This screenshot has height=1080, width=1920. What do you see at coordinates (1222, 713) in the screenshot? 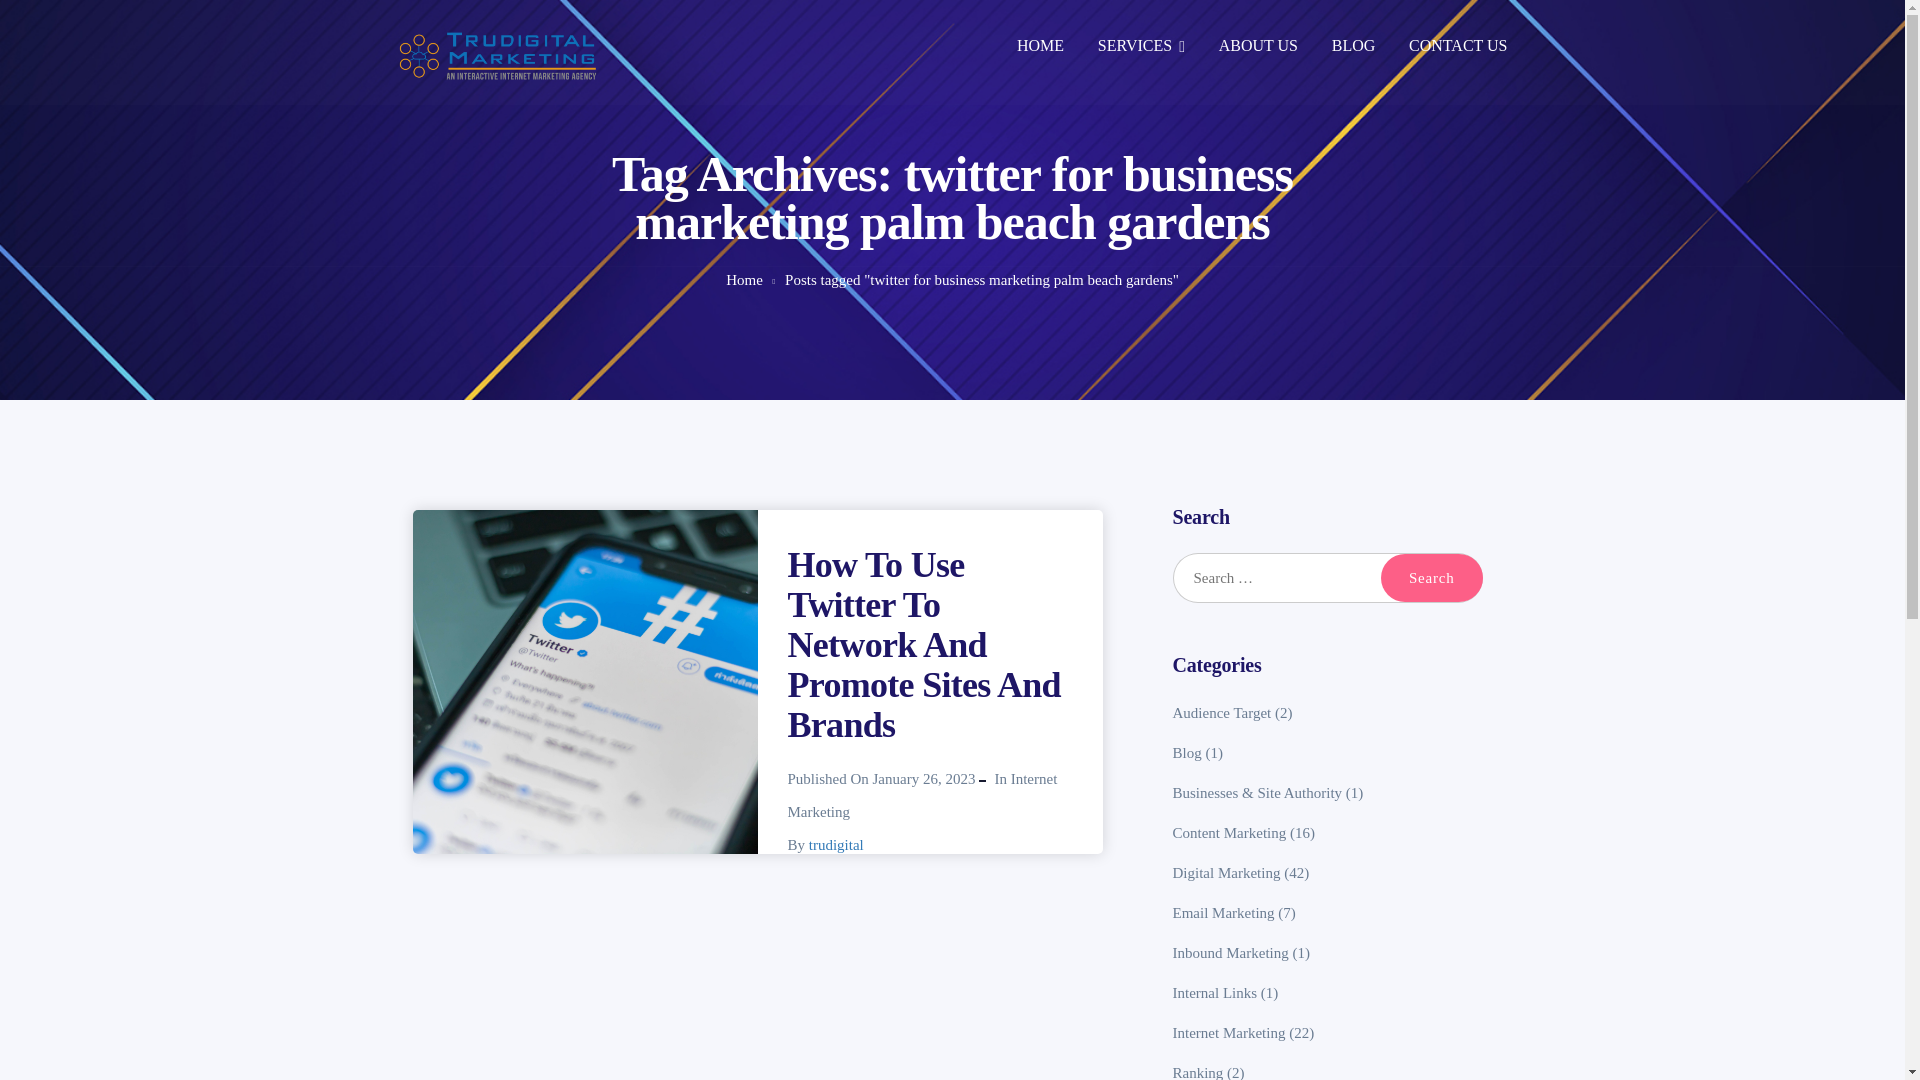
I see `Audience Target` at bounding box center [1222, 713].